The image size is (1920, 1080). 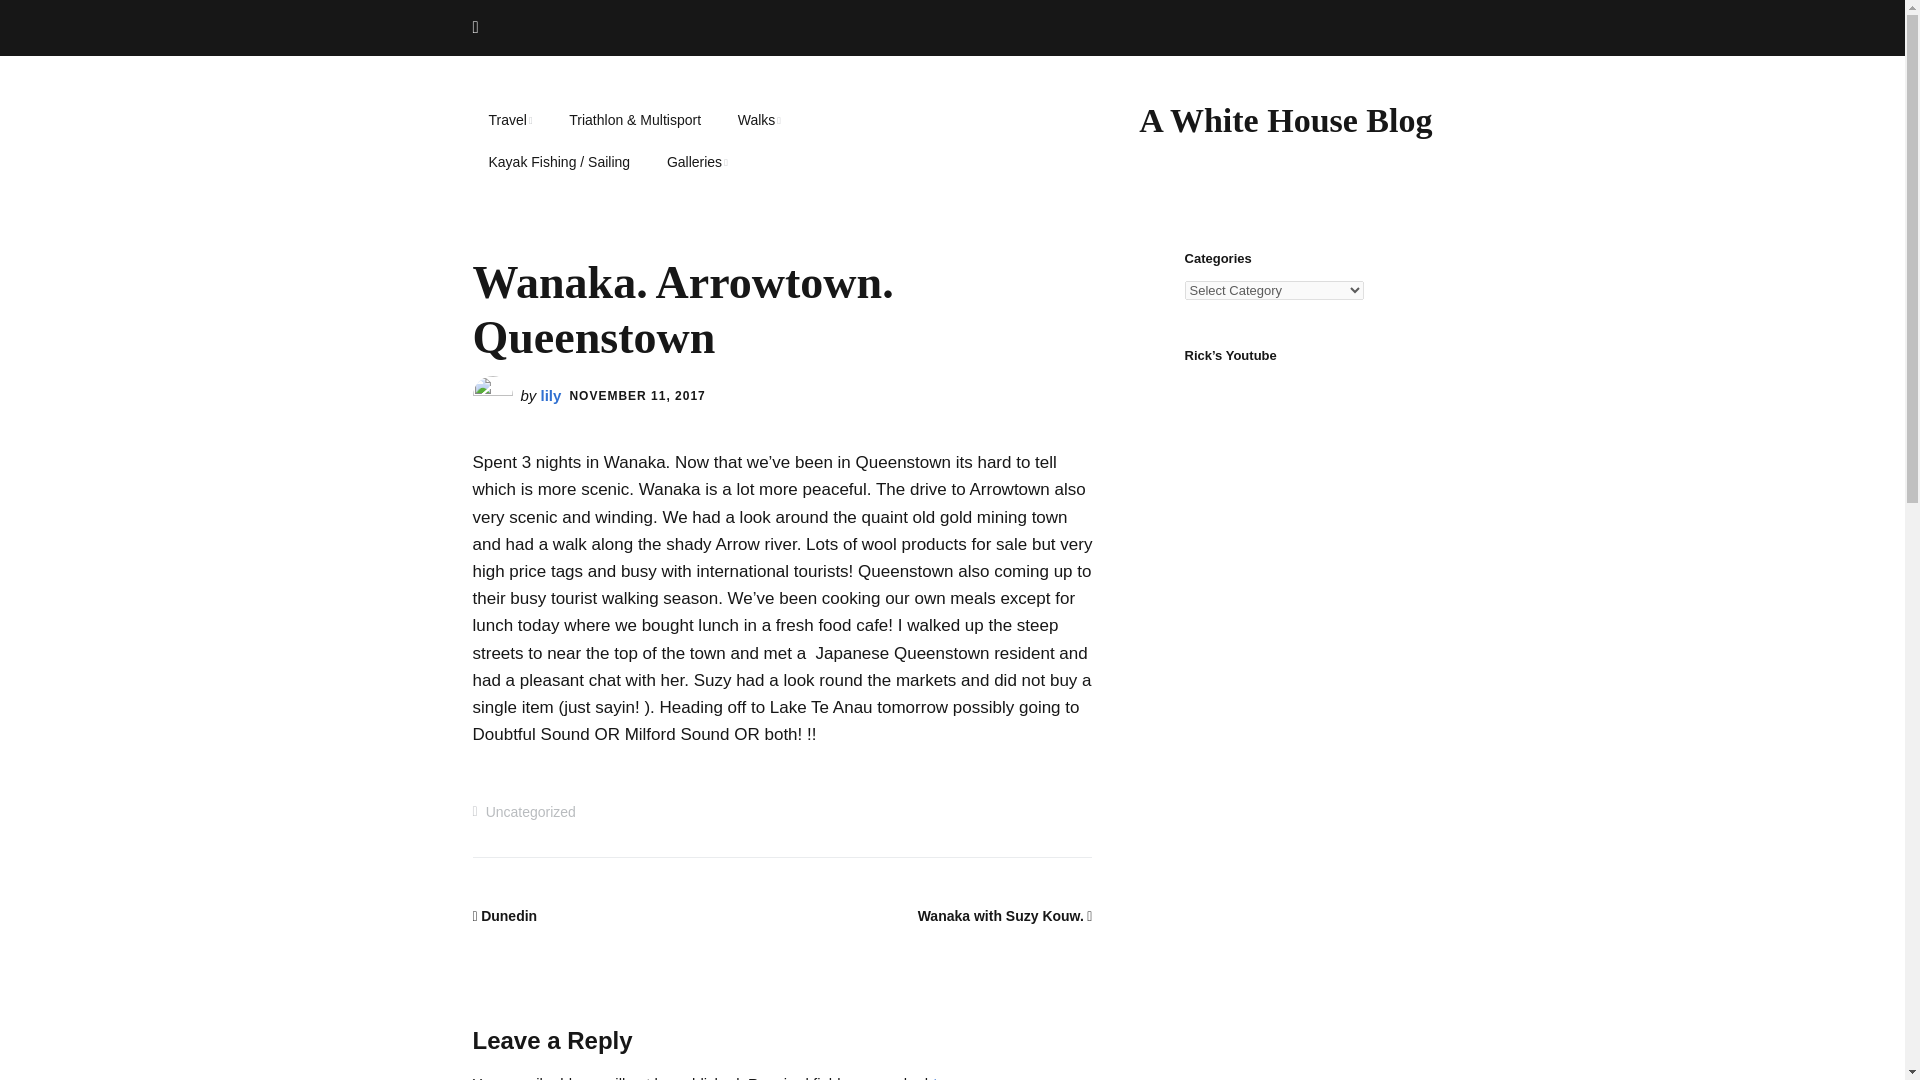 I want to click on Travel, so click(x=510, y=120).